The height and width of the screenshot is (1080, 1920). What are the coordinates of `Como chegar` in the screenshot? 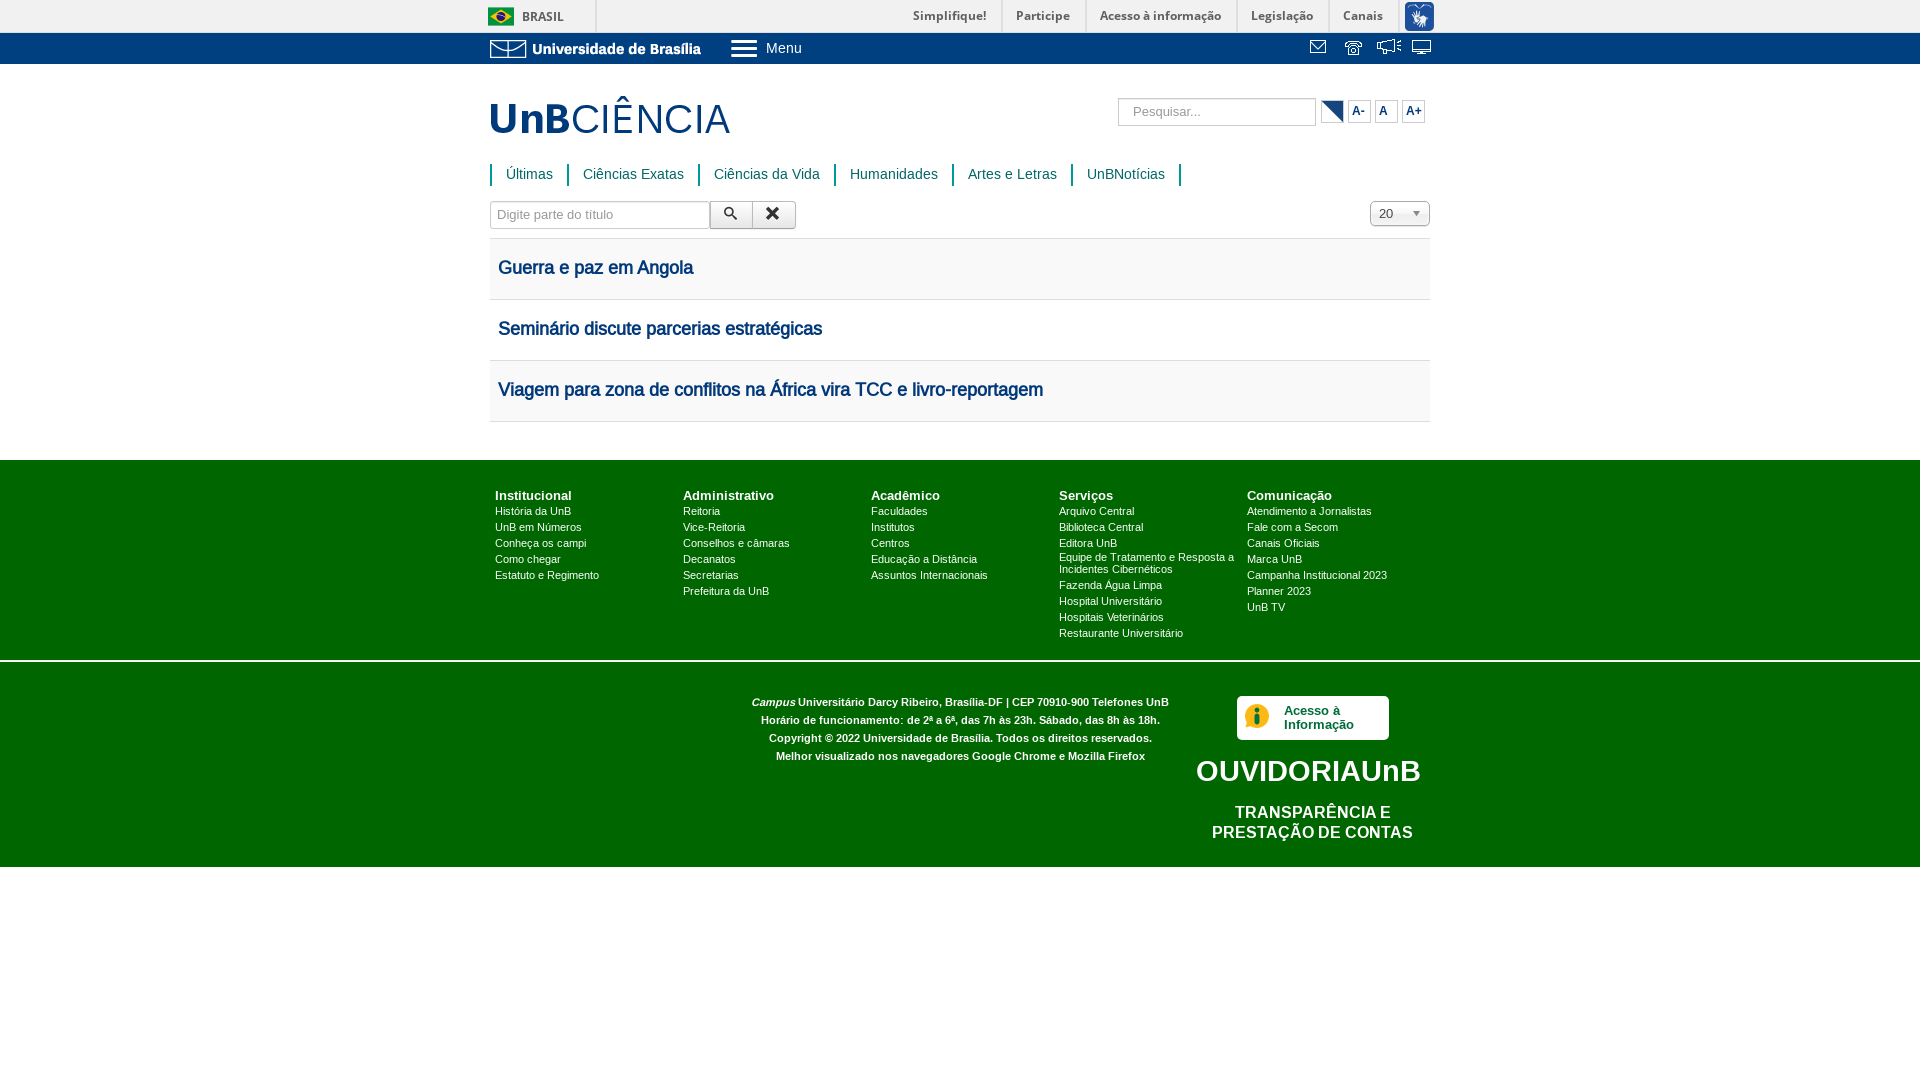 It's located at (528, 560).